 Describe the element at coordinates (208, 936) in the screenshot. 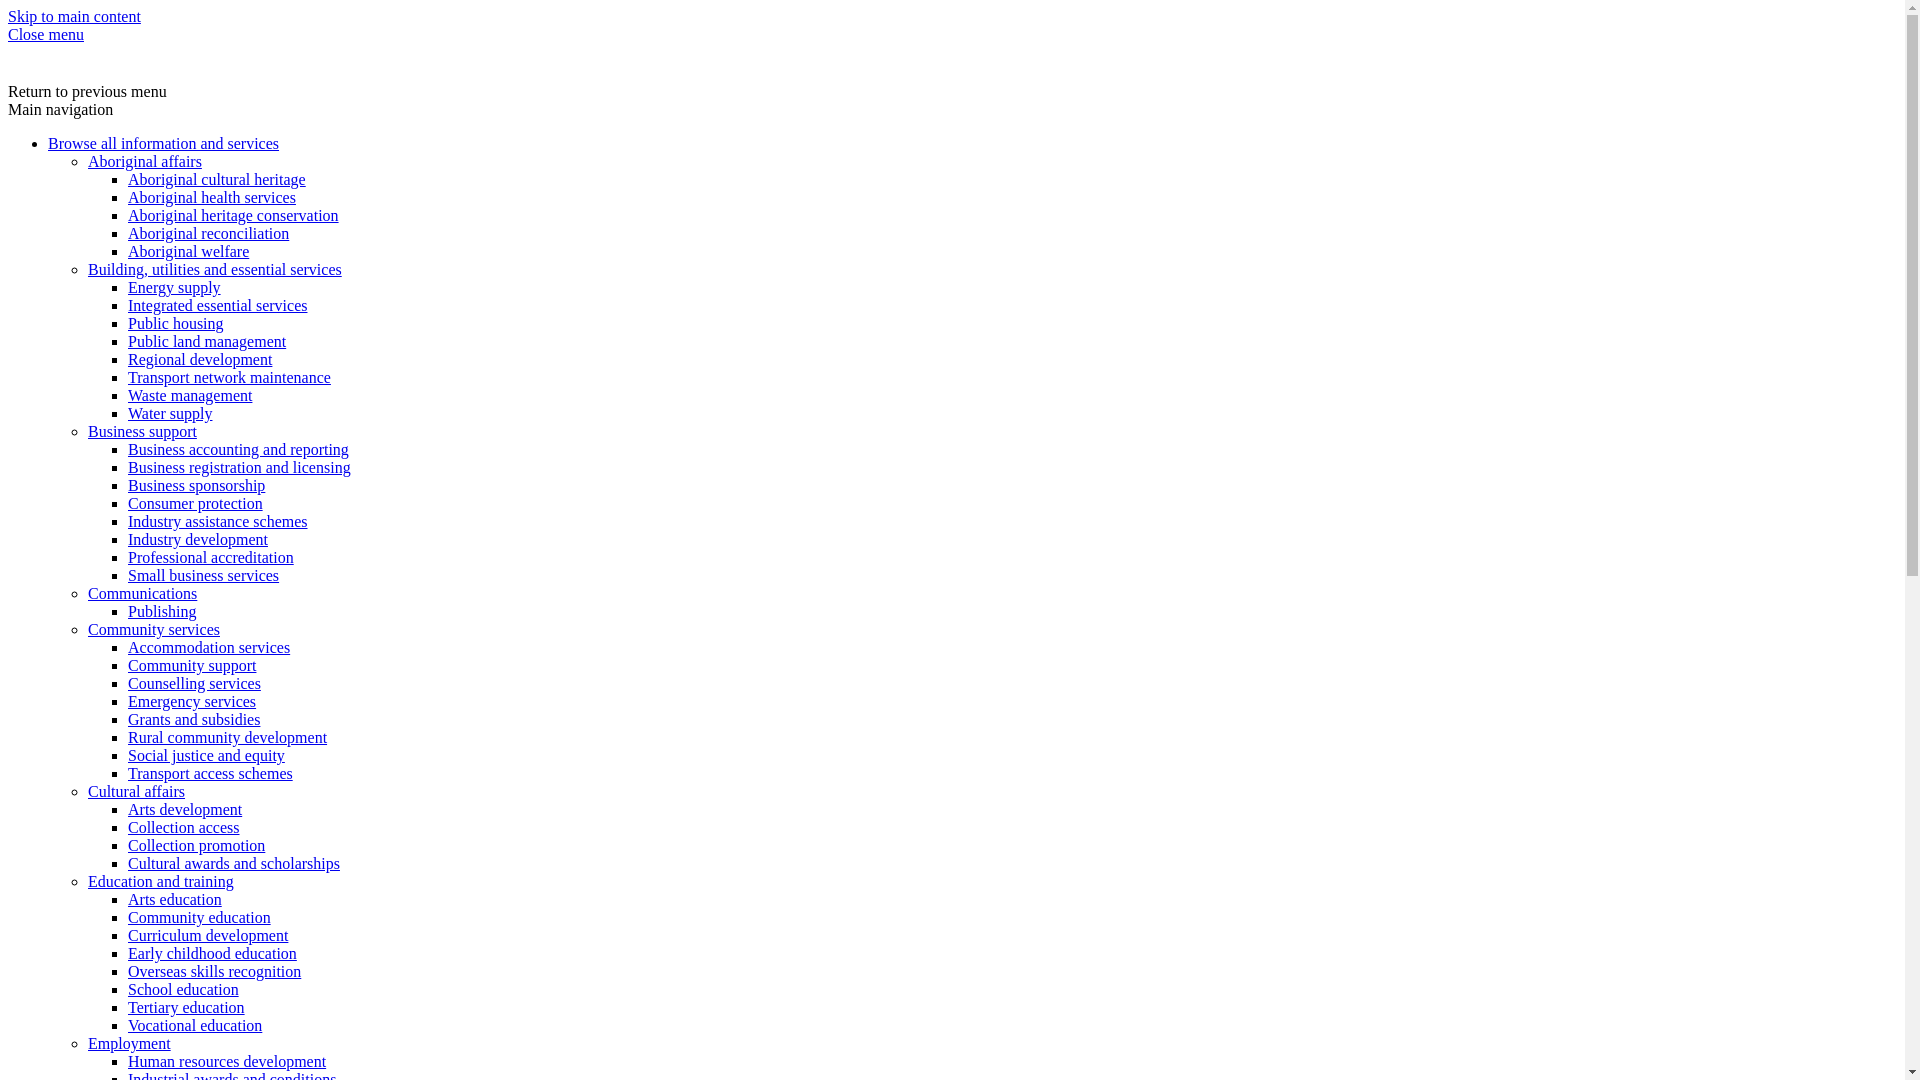

I see `Curriculum development` at that location.